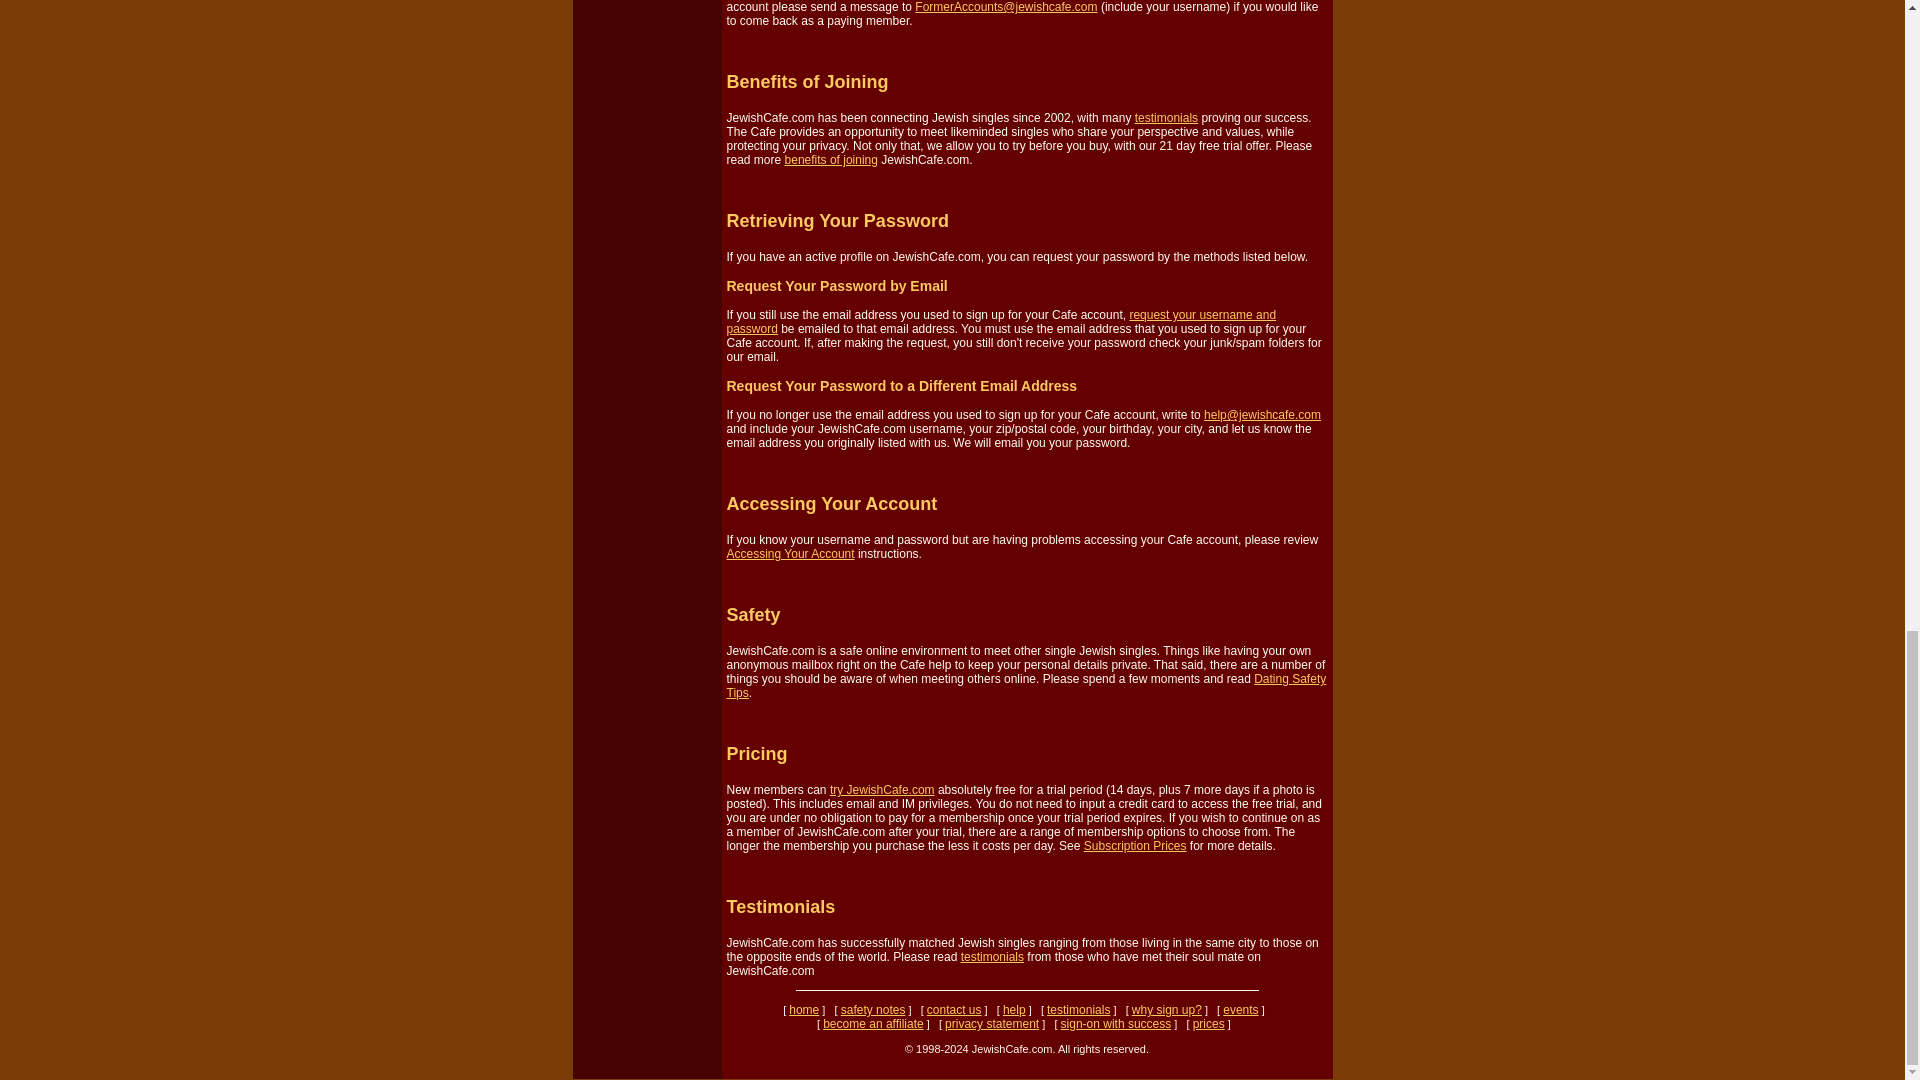 This screenshot has height=1080, width=1920. I want to click on Accessing Your Account, so click(790, 553).